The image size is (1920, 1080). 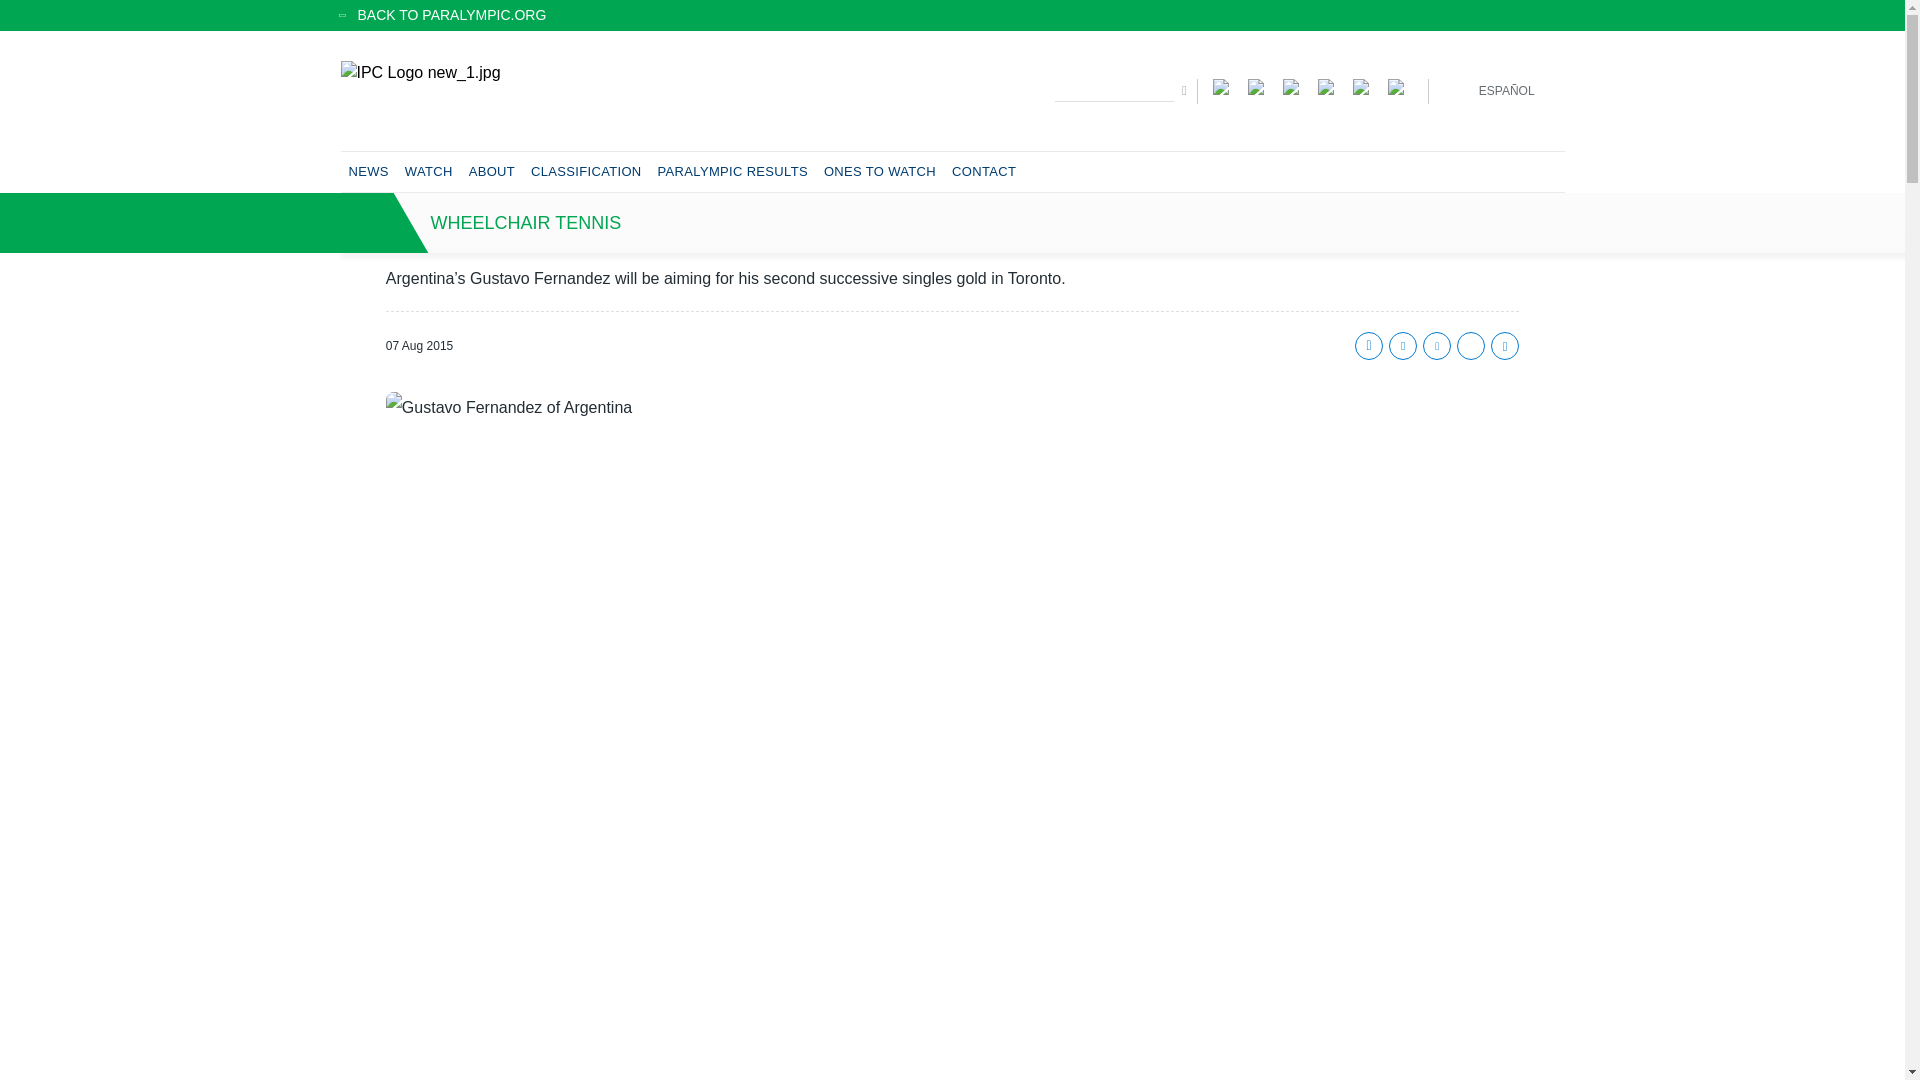 I want to click on TikTok, so click(x=1366, y=85).